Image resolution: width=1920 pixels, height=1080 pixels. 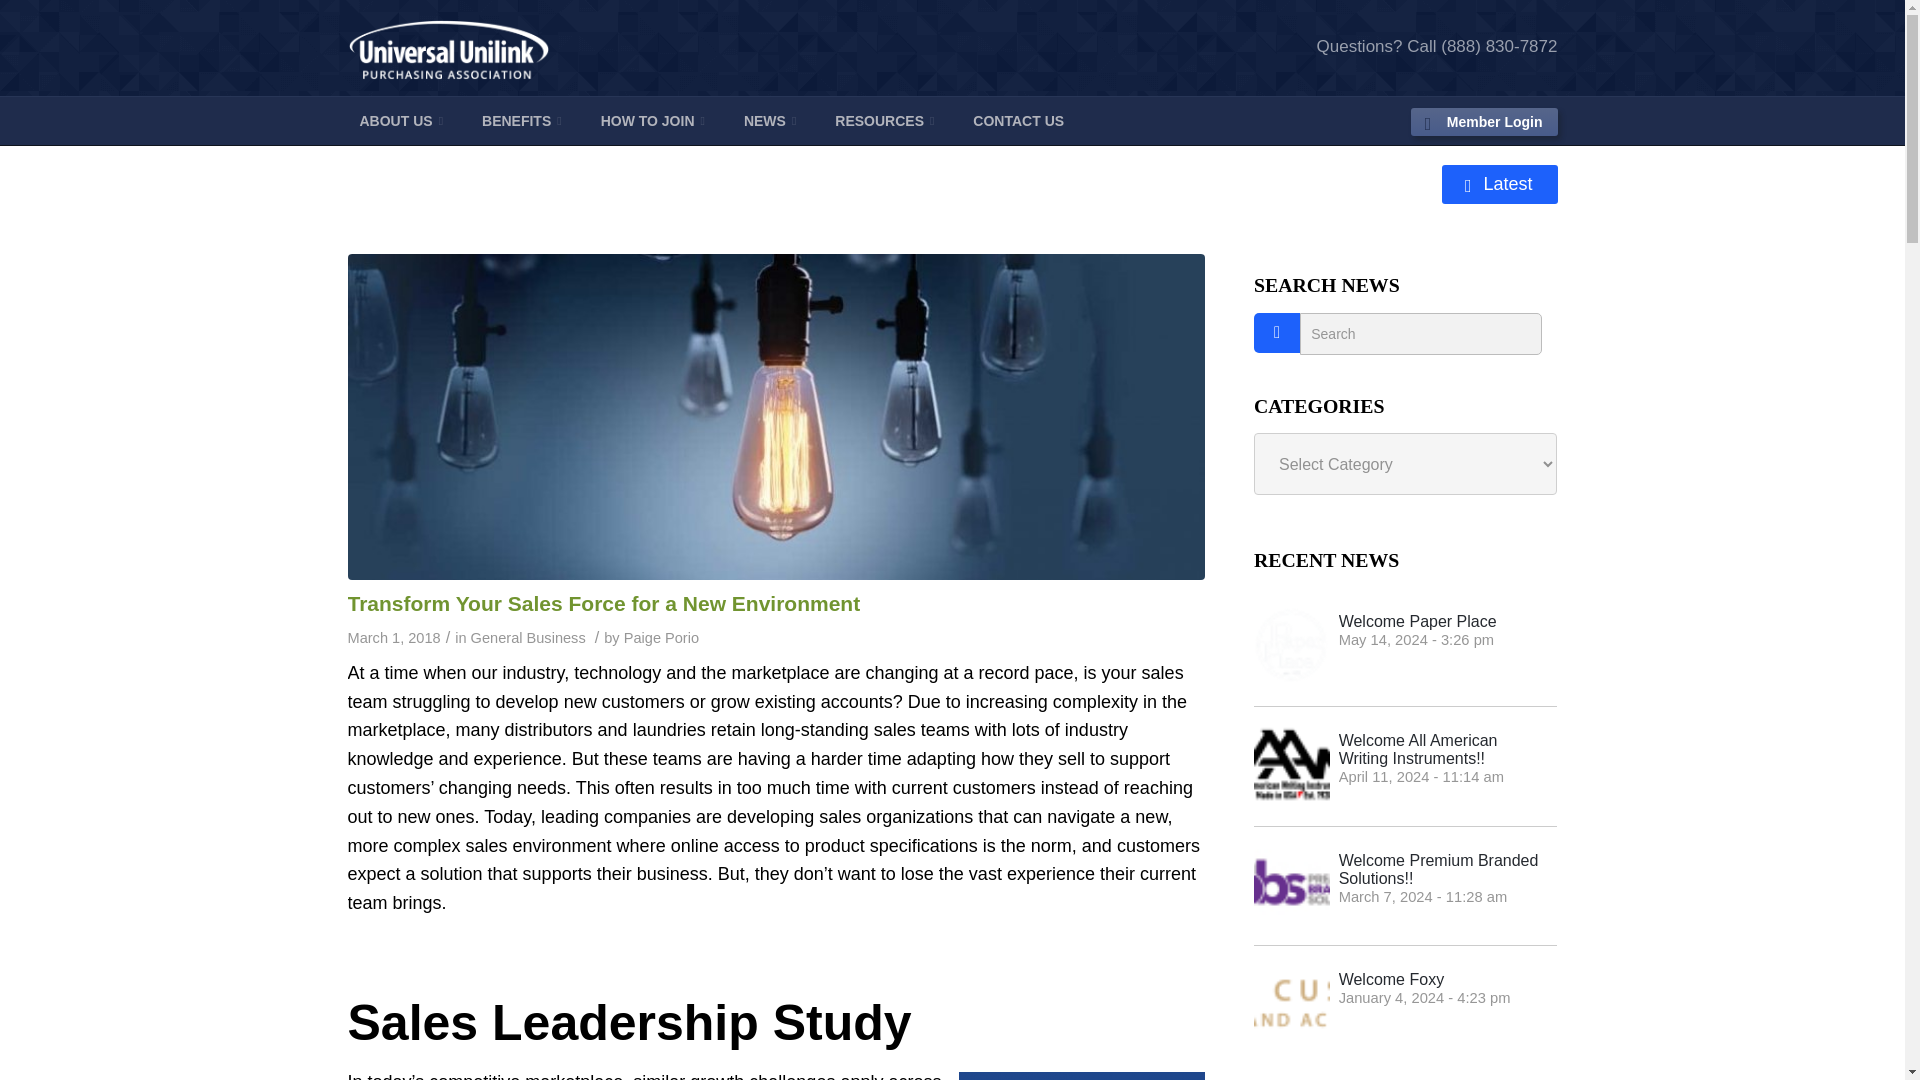 What do you see at coordinates (402, 120) in the screenshot?
I see `ABOUT US` at bounding box center [402, 120].